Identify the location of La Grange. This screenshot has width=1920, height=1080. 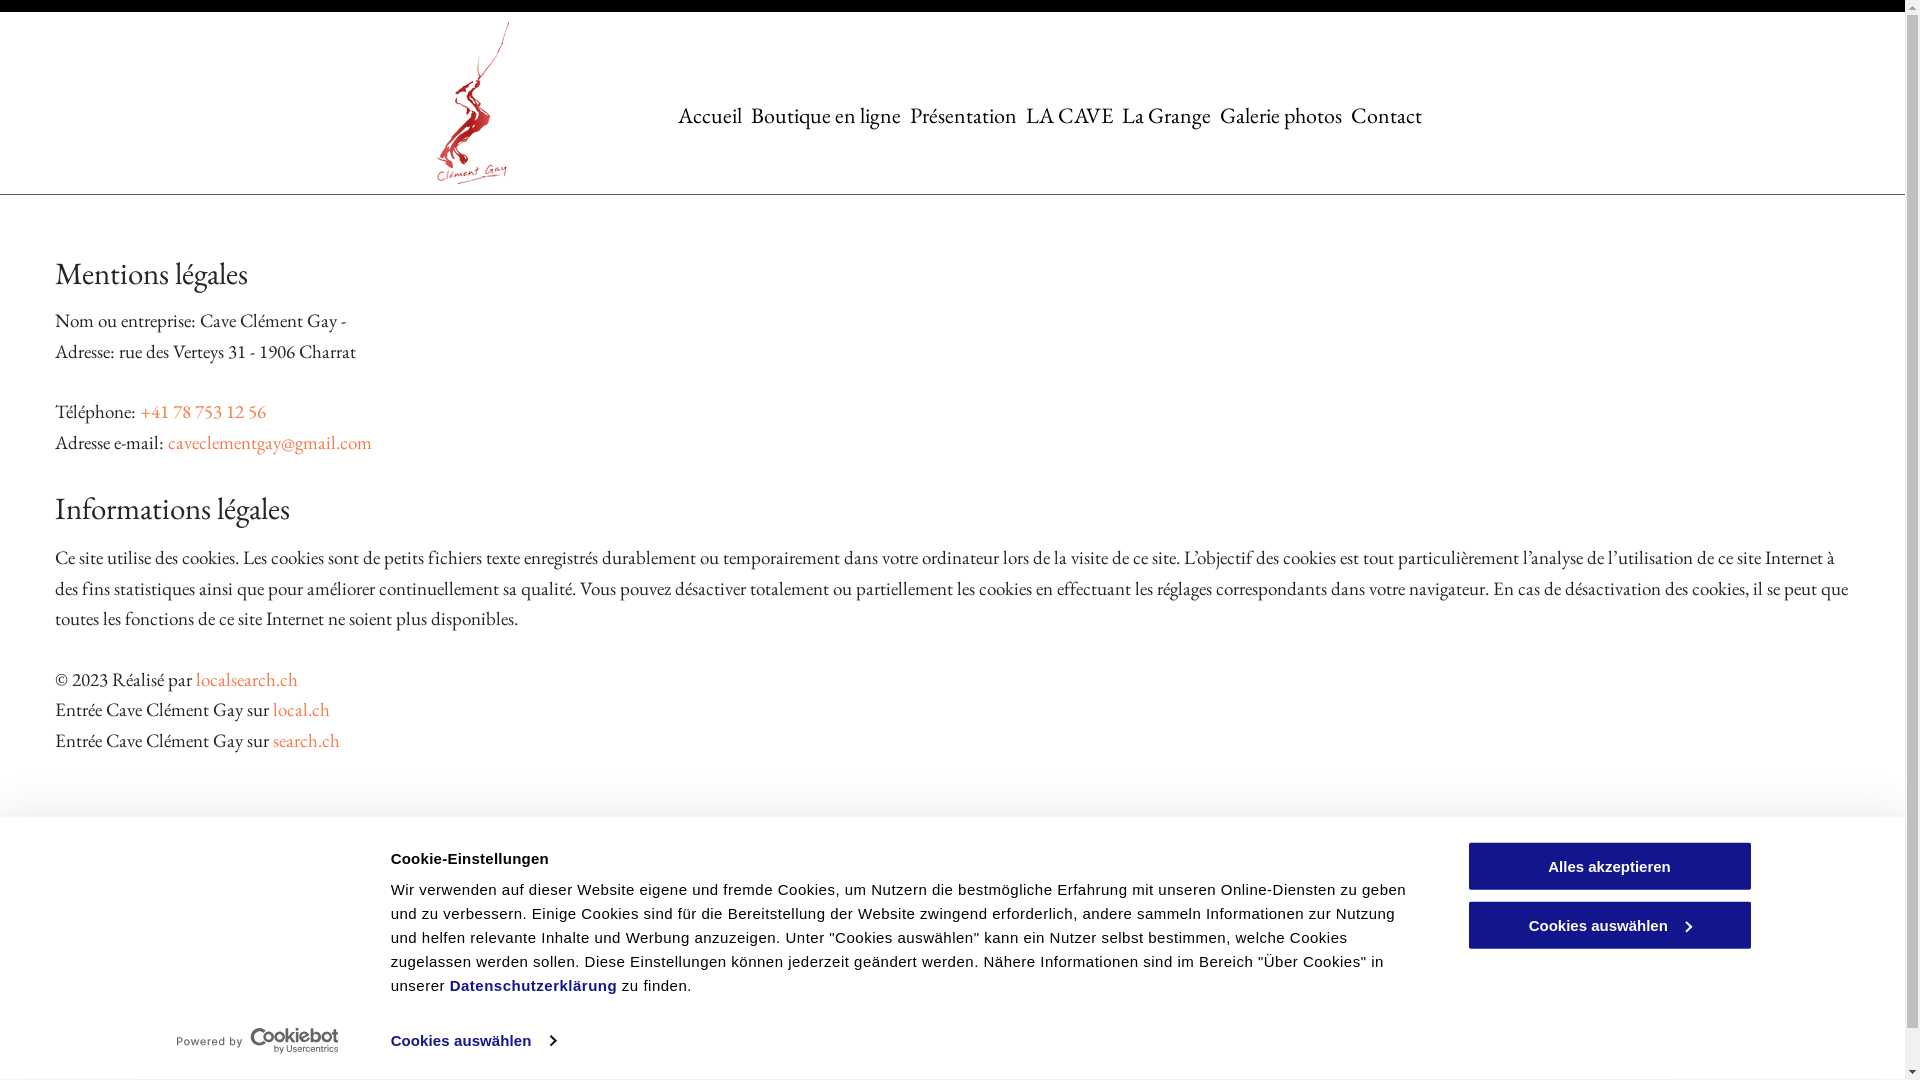
(1166, 114).